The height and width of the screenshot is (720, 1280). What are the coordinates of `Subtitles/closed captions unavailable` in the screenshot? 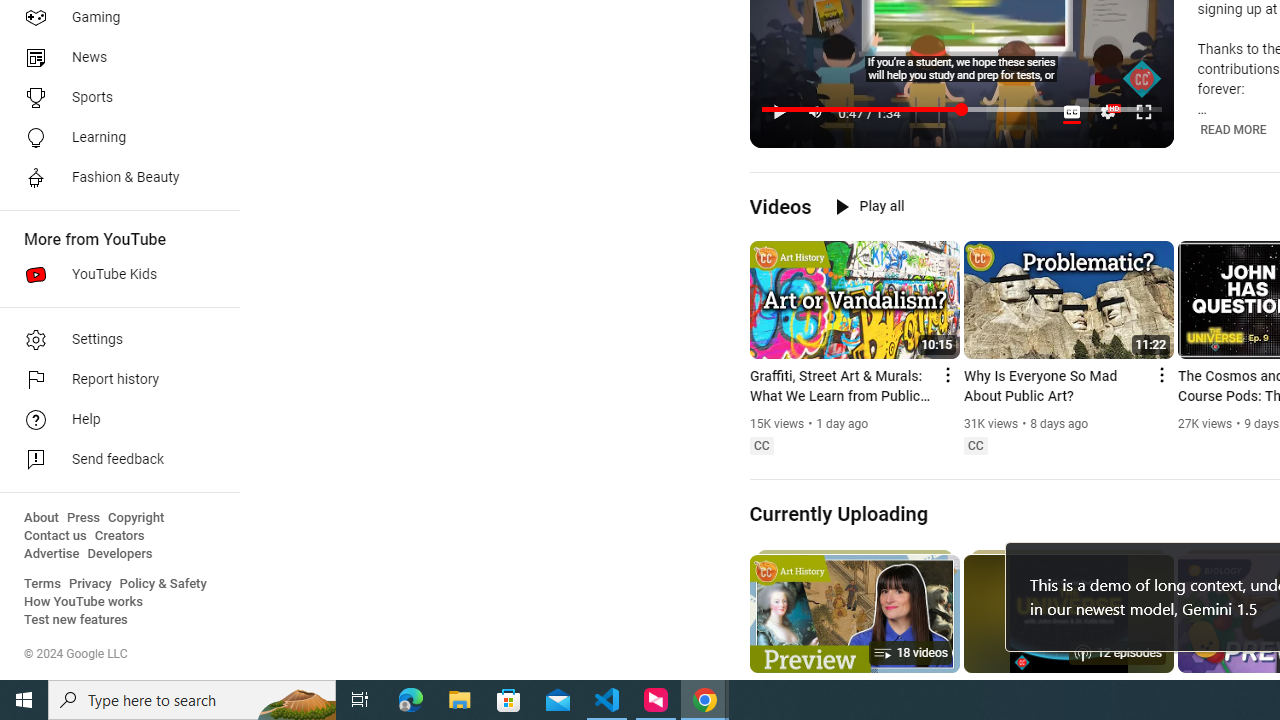 It's located at (1072, 112).